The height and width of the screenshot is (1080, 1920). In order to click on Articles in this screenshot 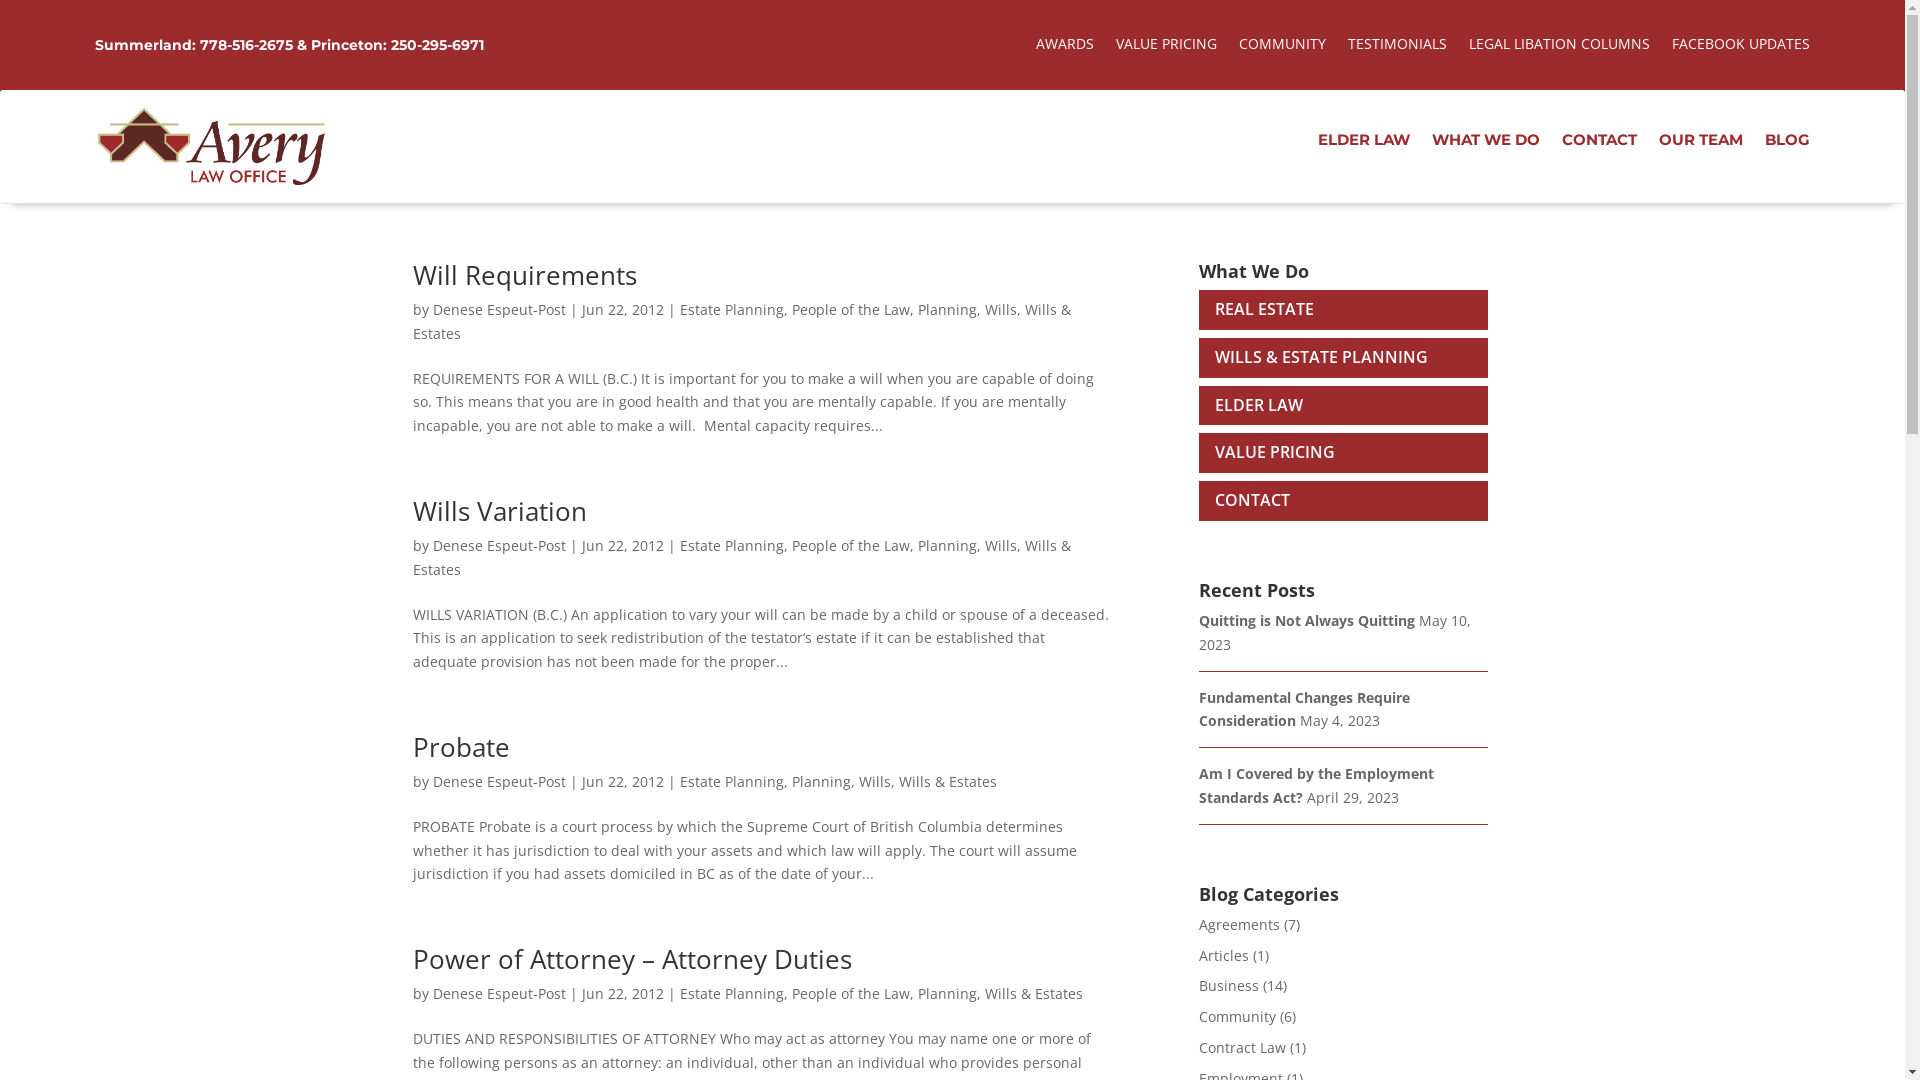, I will do `click(1223, 956)`.